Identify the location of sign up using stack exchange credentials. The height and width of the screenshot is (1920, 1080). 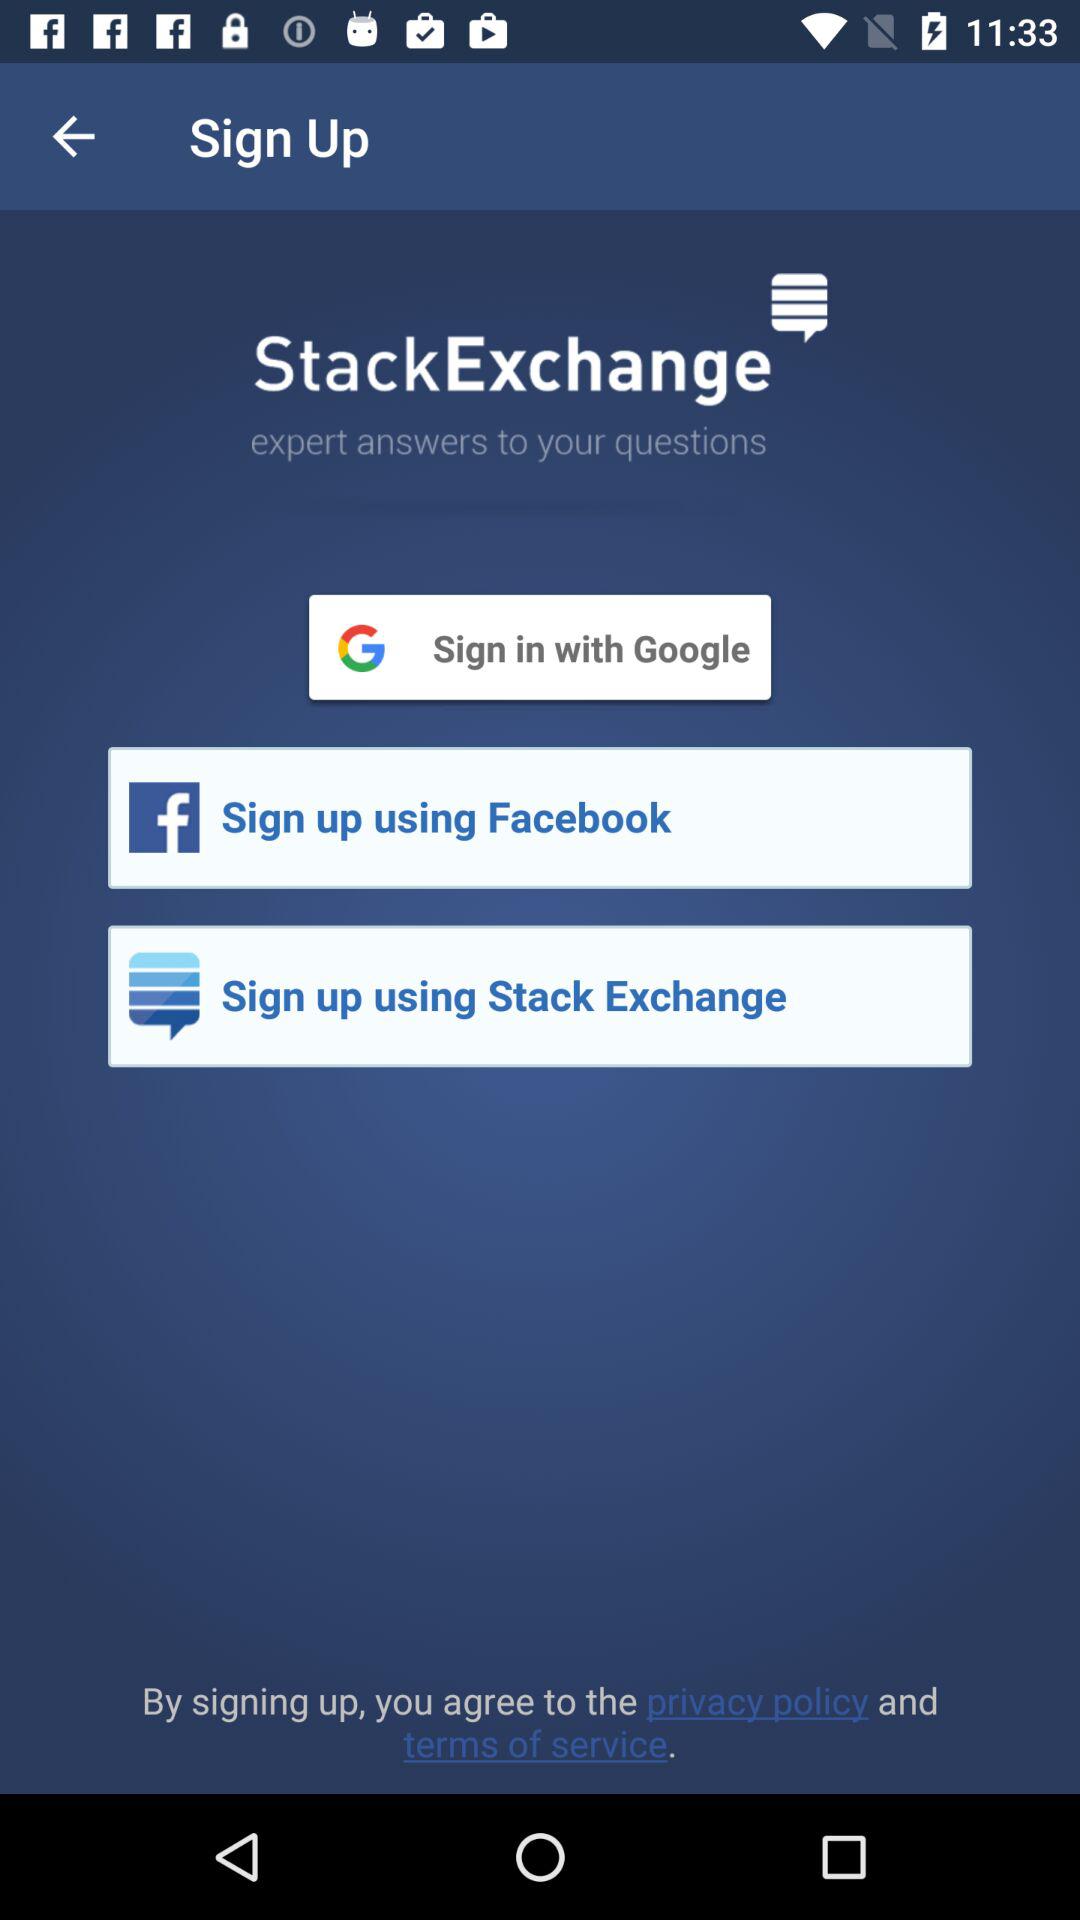
(540, 996).